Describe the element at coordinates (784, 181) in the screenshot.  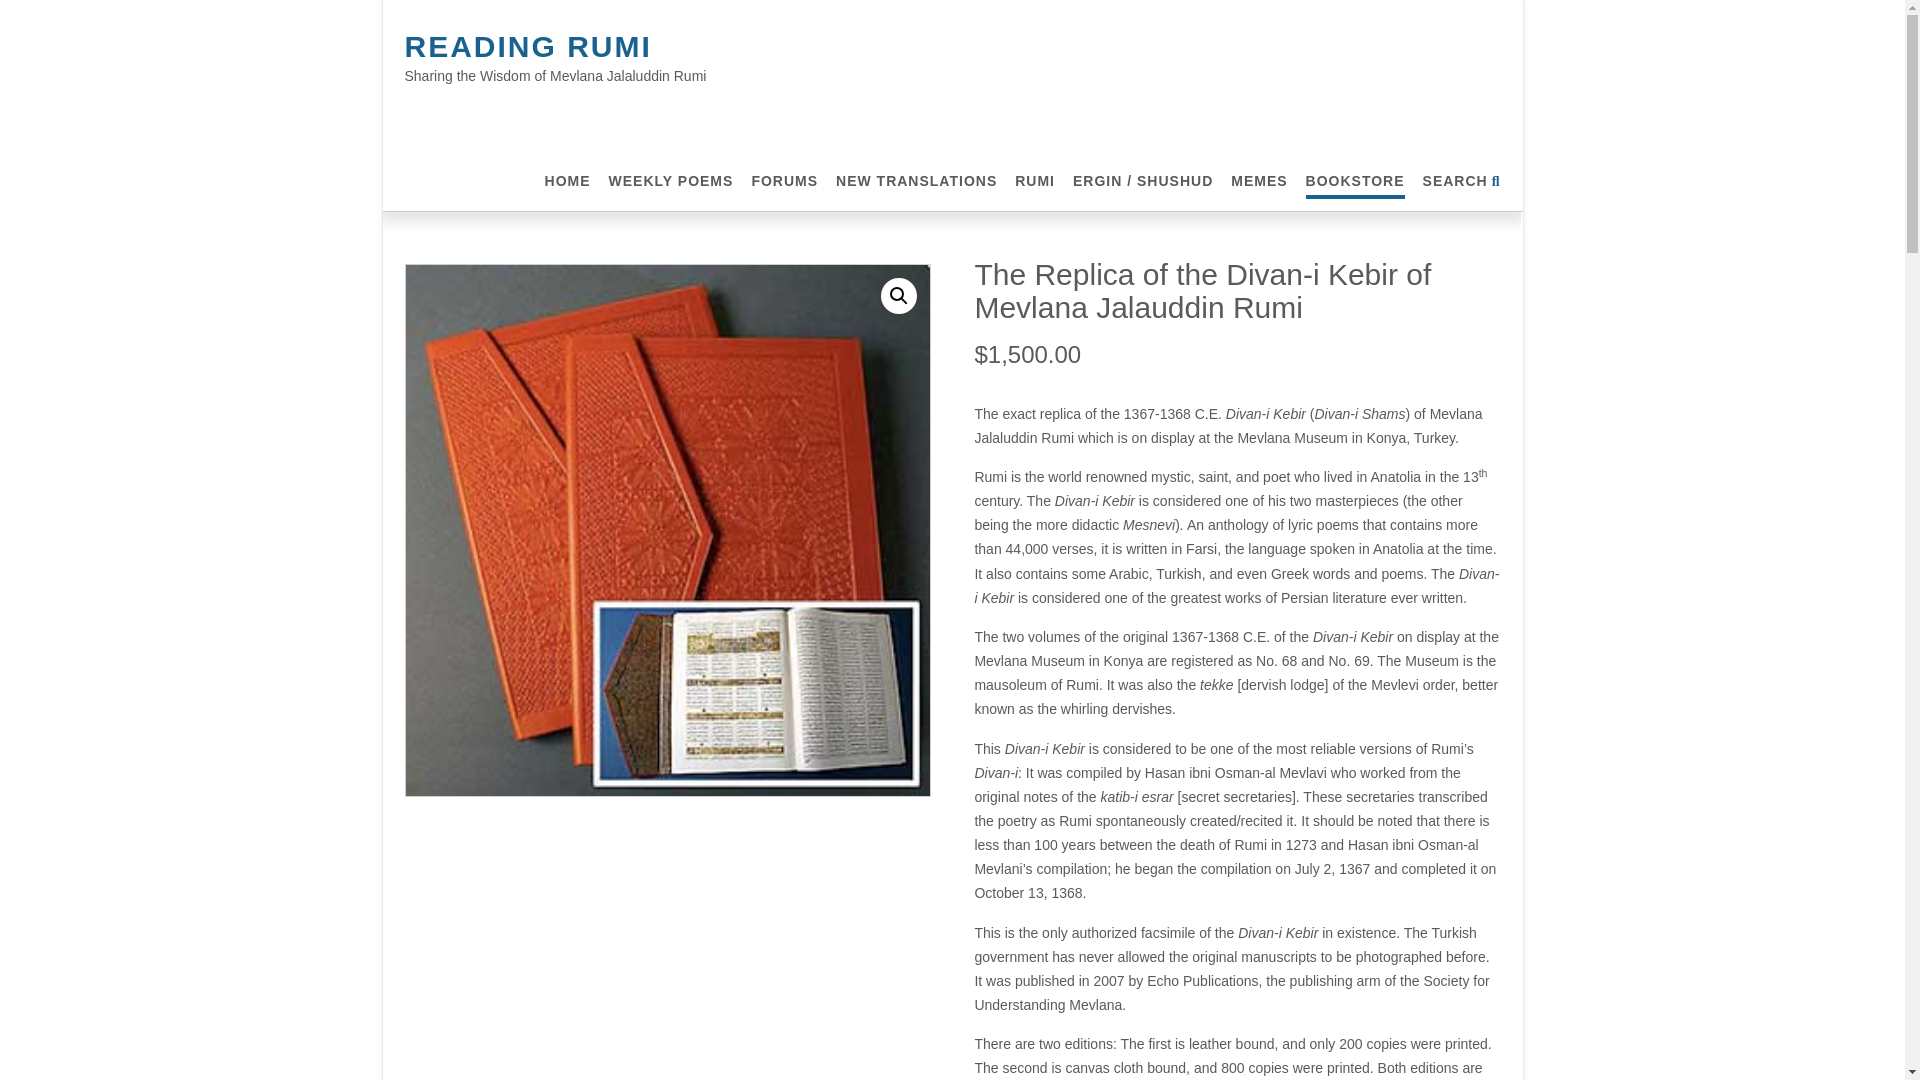
I see `FORUMS` at that location.